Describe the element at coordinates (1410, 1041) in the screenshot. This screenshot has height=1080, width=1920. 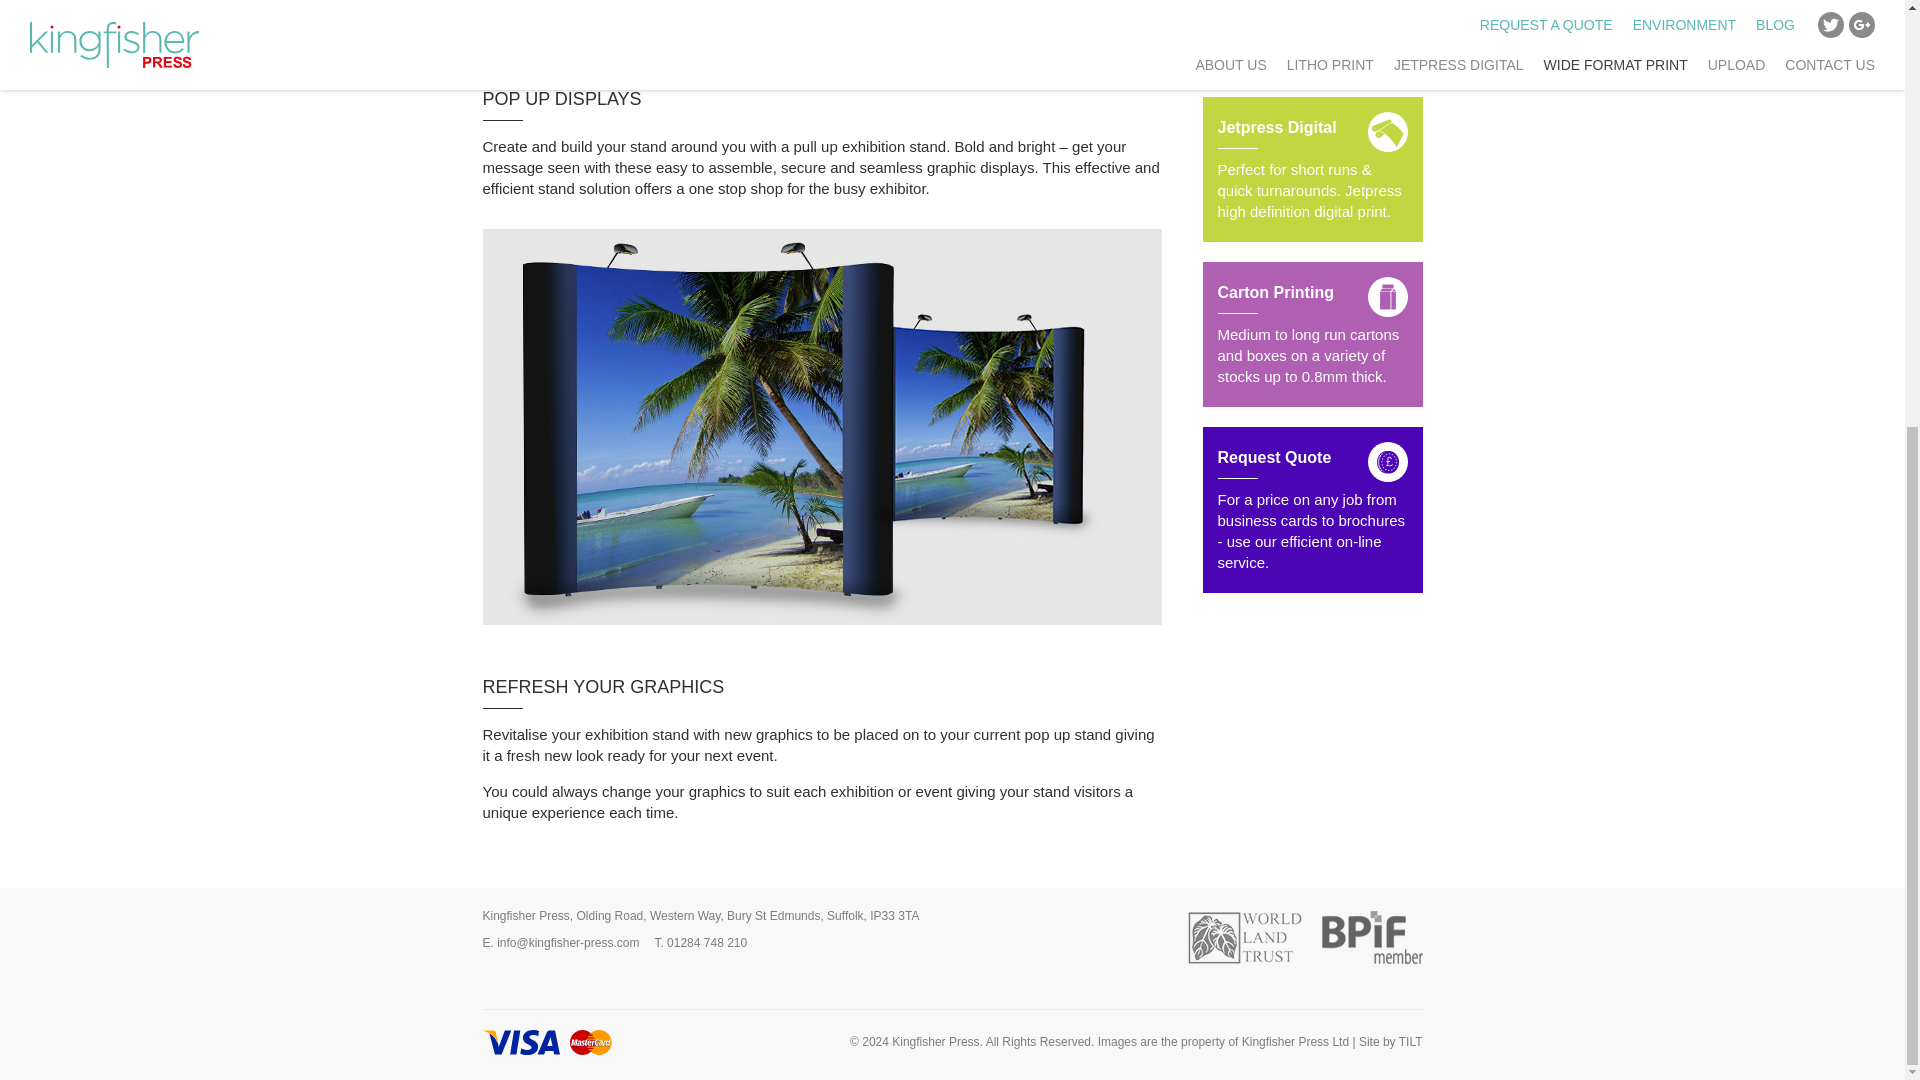
I see `TILT Web Design` at that location.